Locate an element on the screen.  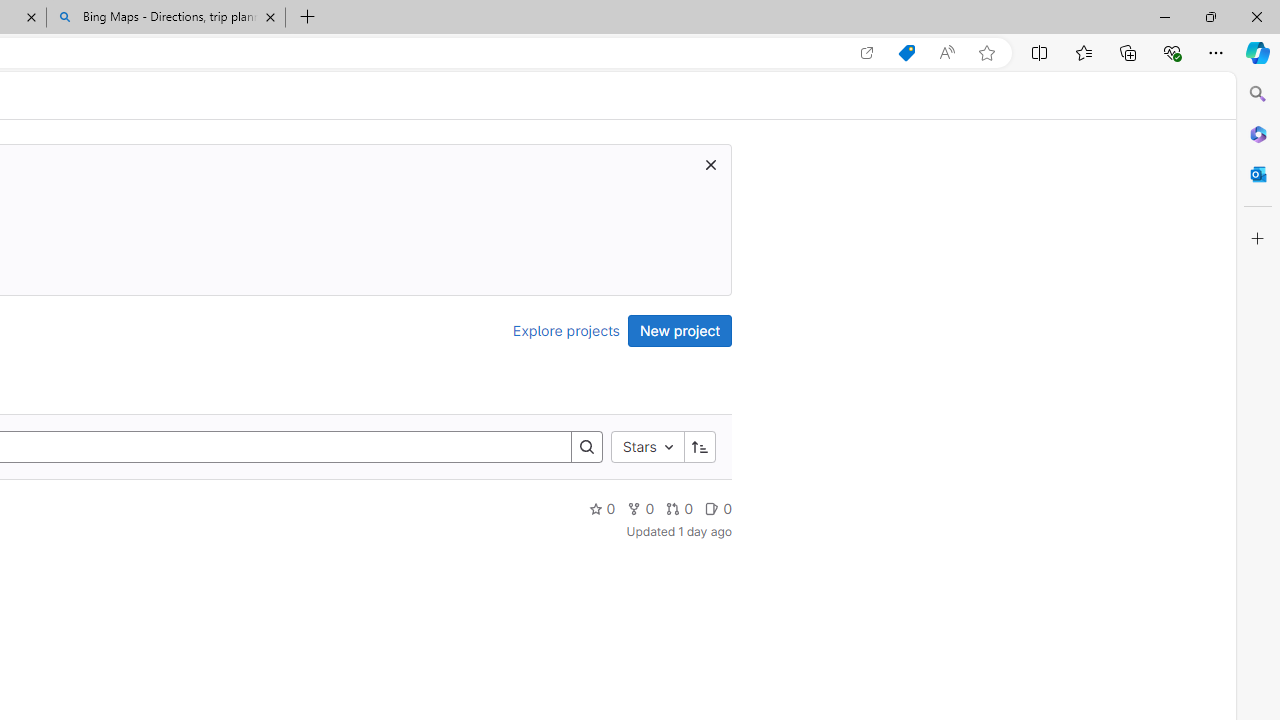
Class: s14 gl-mr-2 is located at coordinates (712, 508).